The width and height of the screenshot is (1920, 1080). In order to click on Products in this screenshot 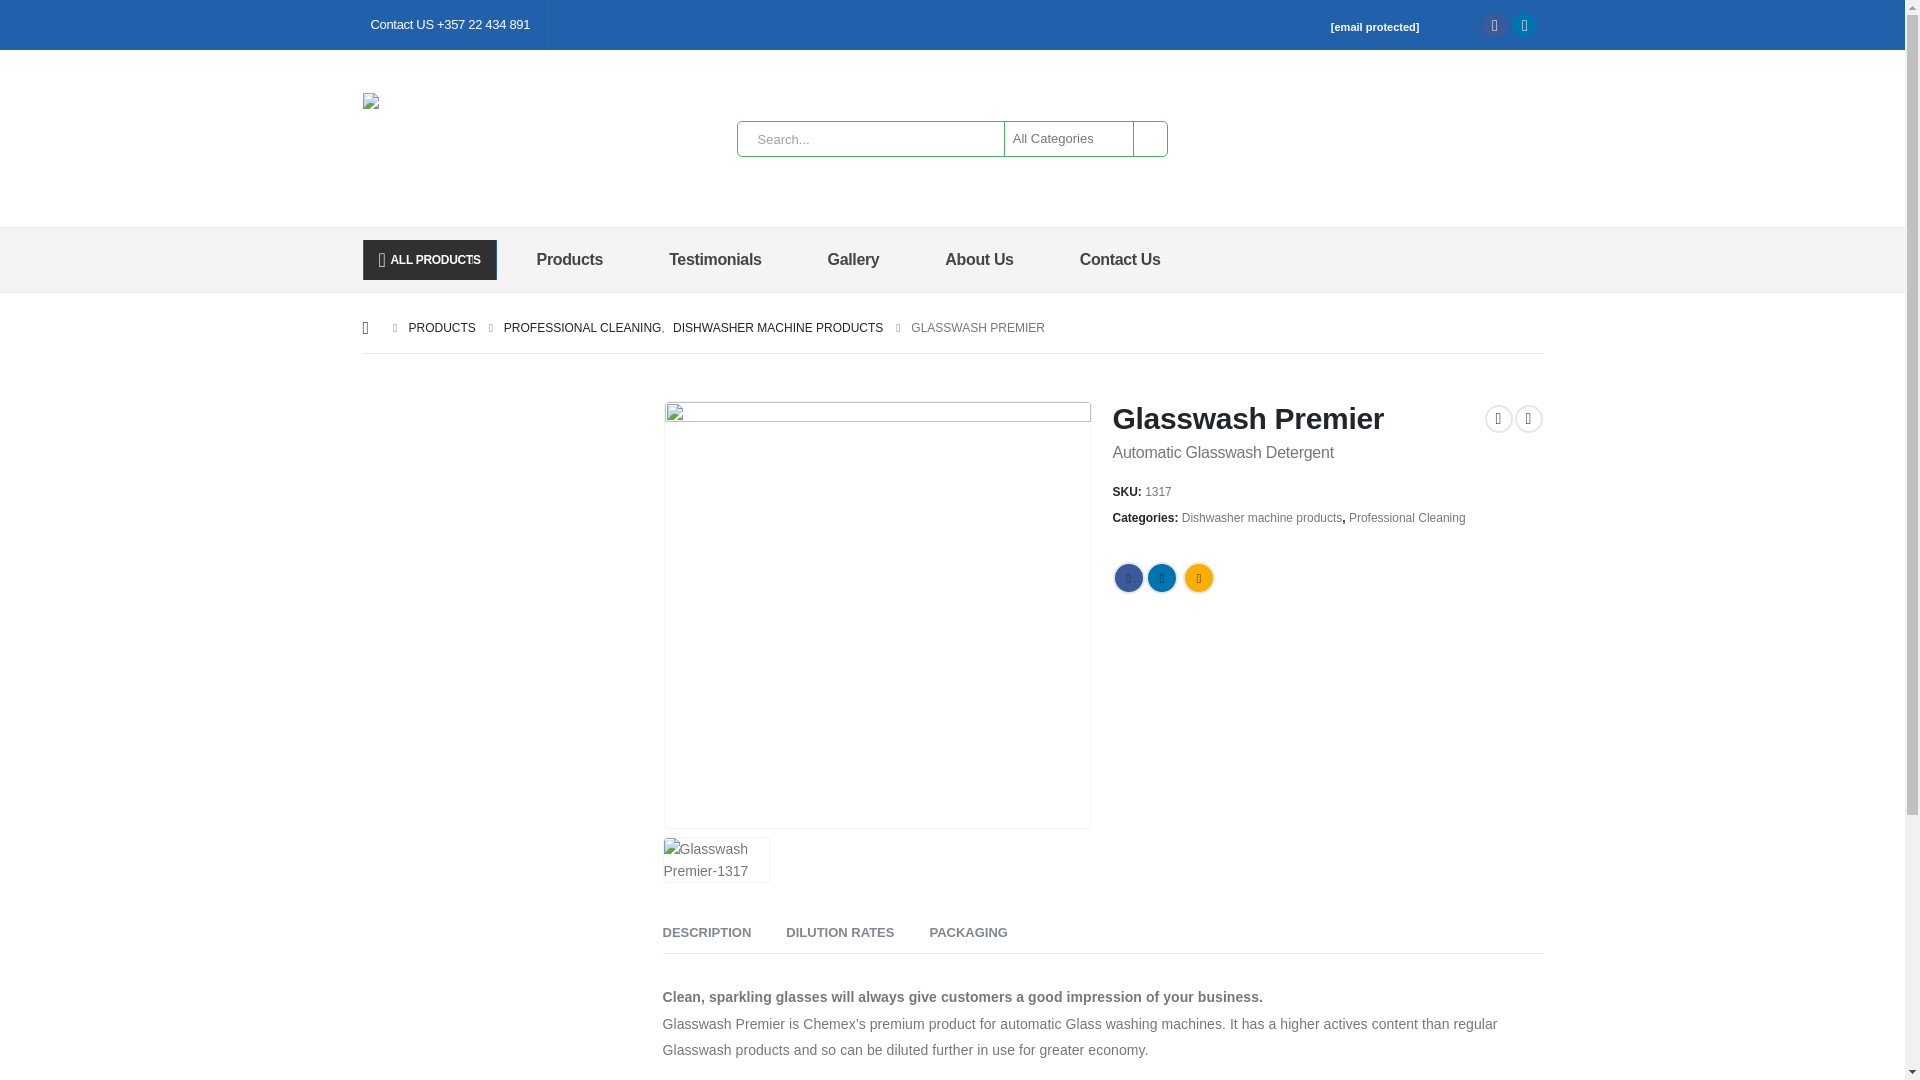, I will do `click(576, 259)`.